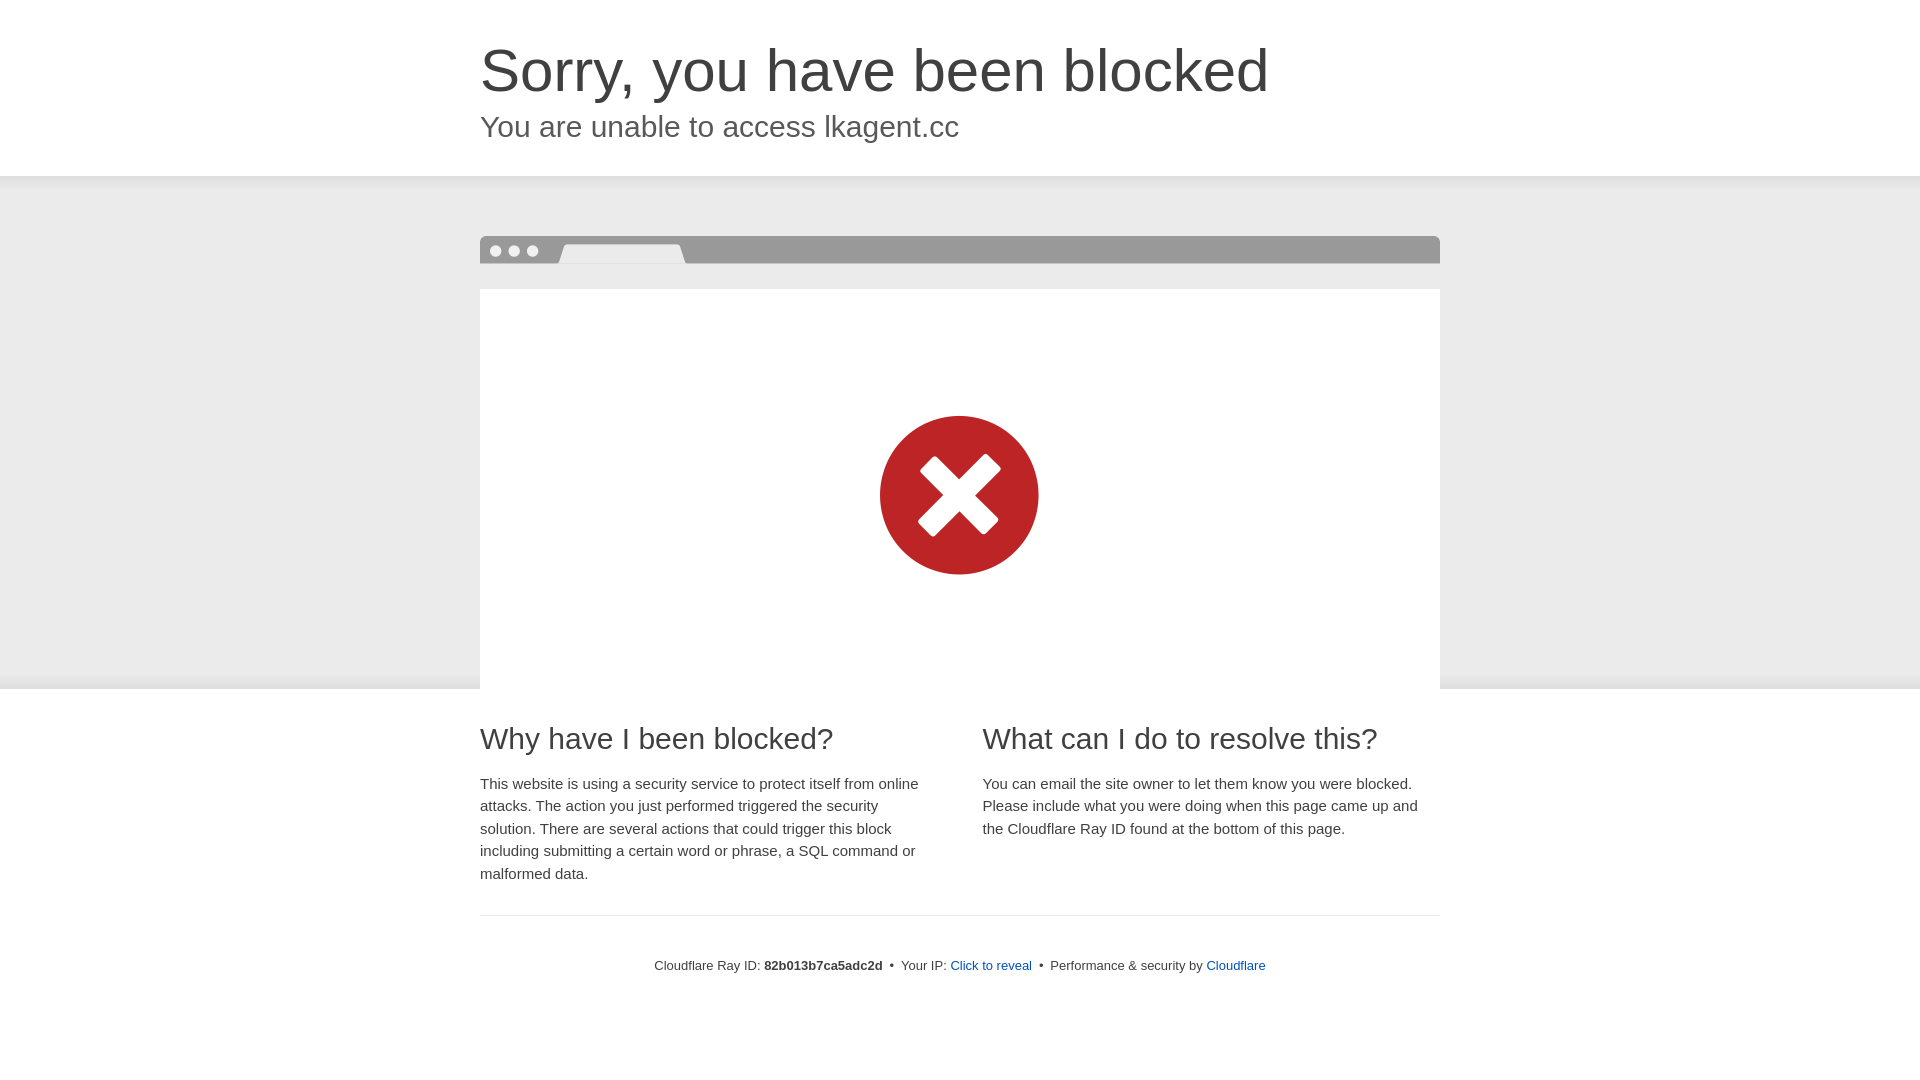  Describe the element at coordinates (991, 966) in the screenshot. I see `Click to reveal` at that location.